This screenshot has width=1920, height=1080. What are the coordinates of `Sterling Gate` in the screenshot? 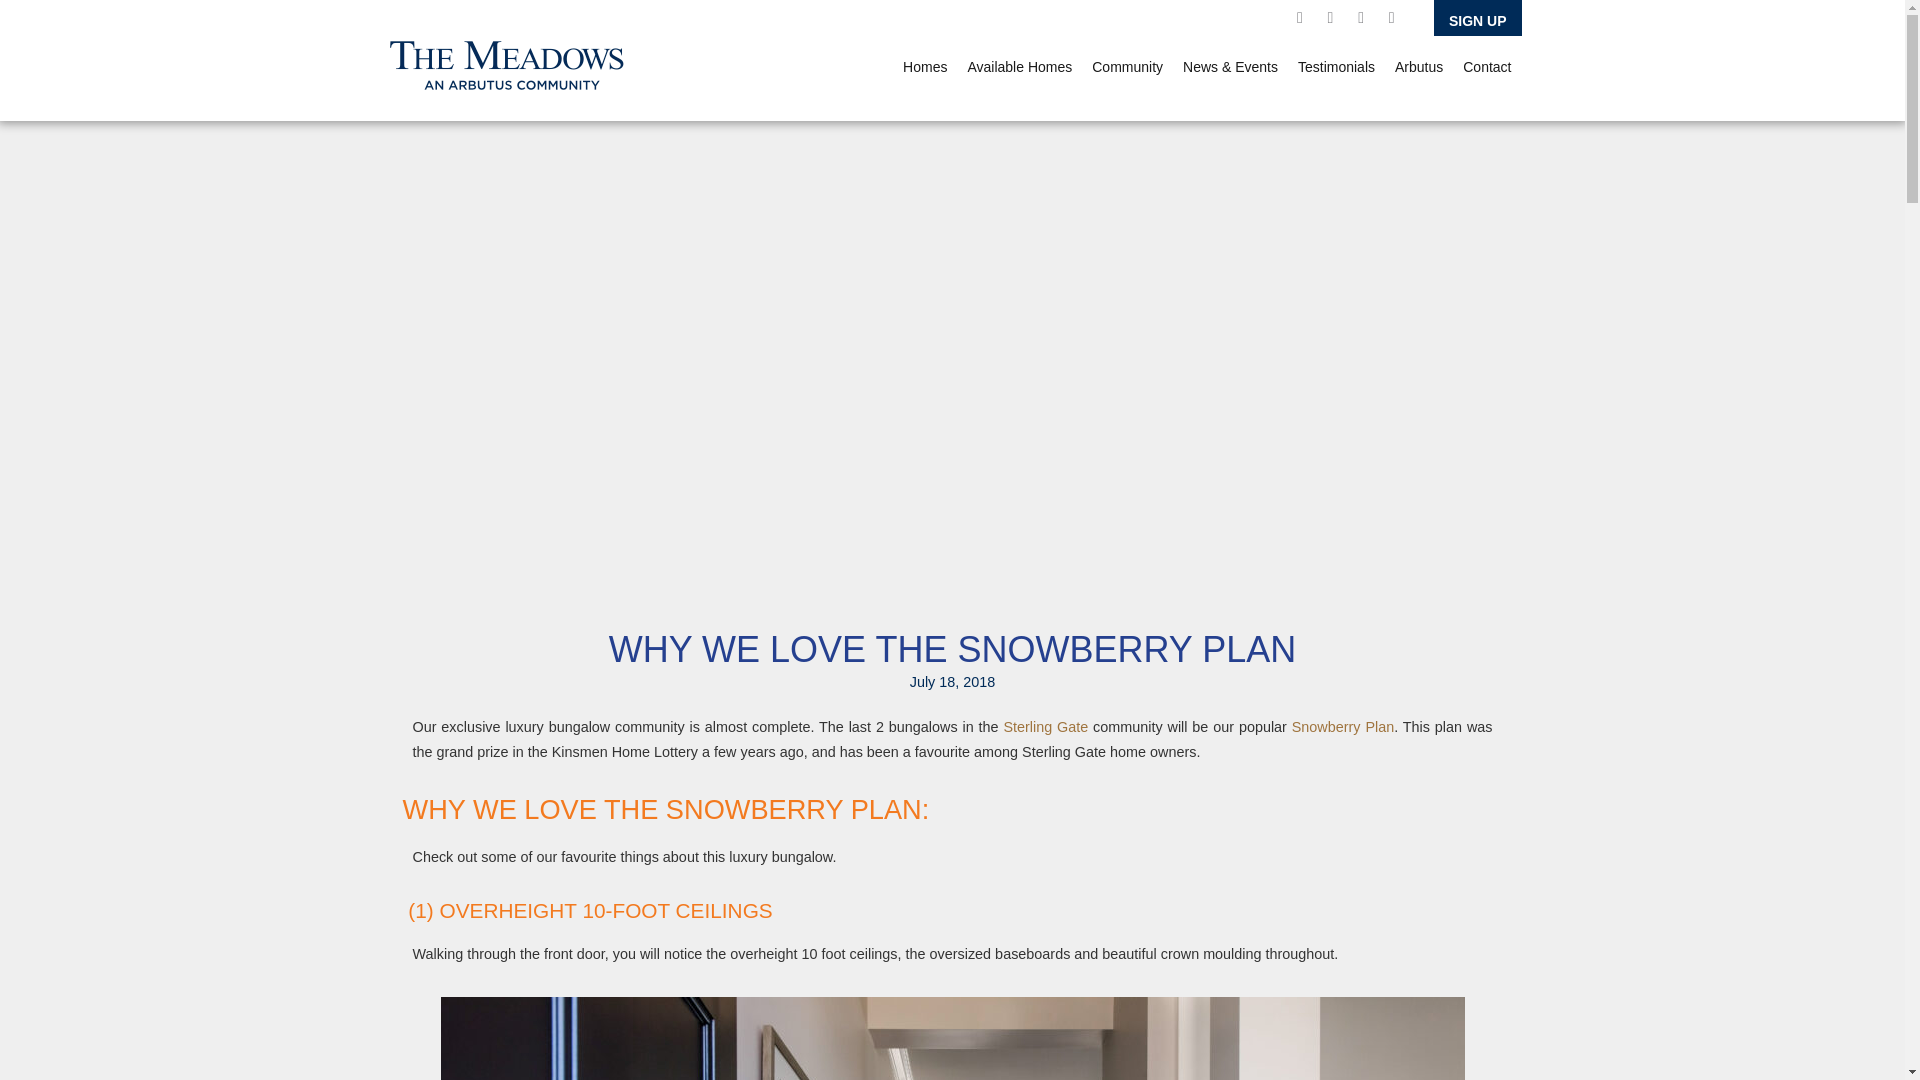 It's located at (1045, 727).